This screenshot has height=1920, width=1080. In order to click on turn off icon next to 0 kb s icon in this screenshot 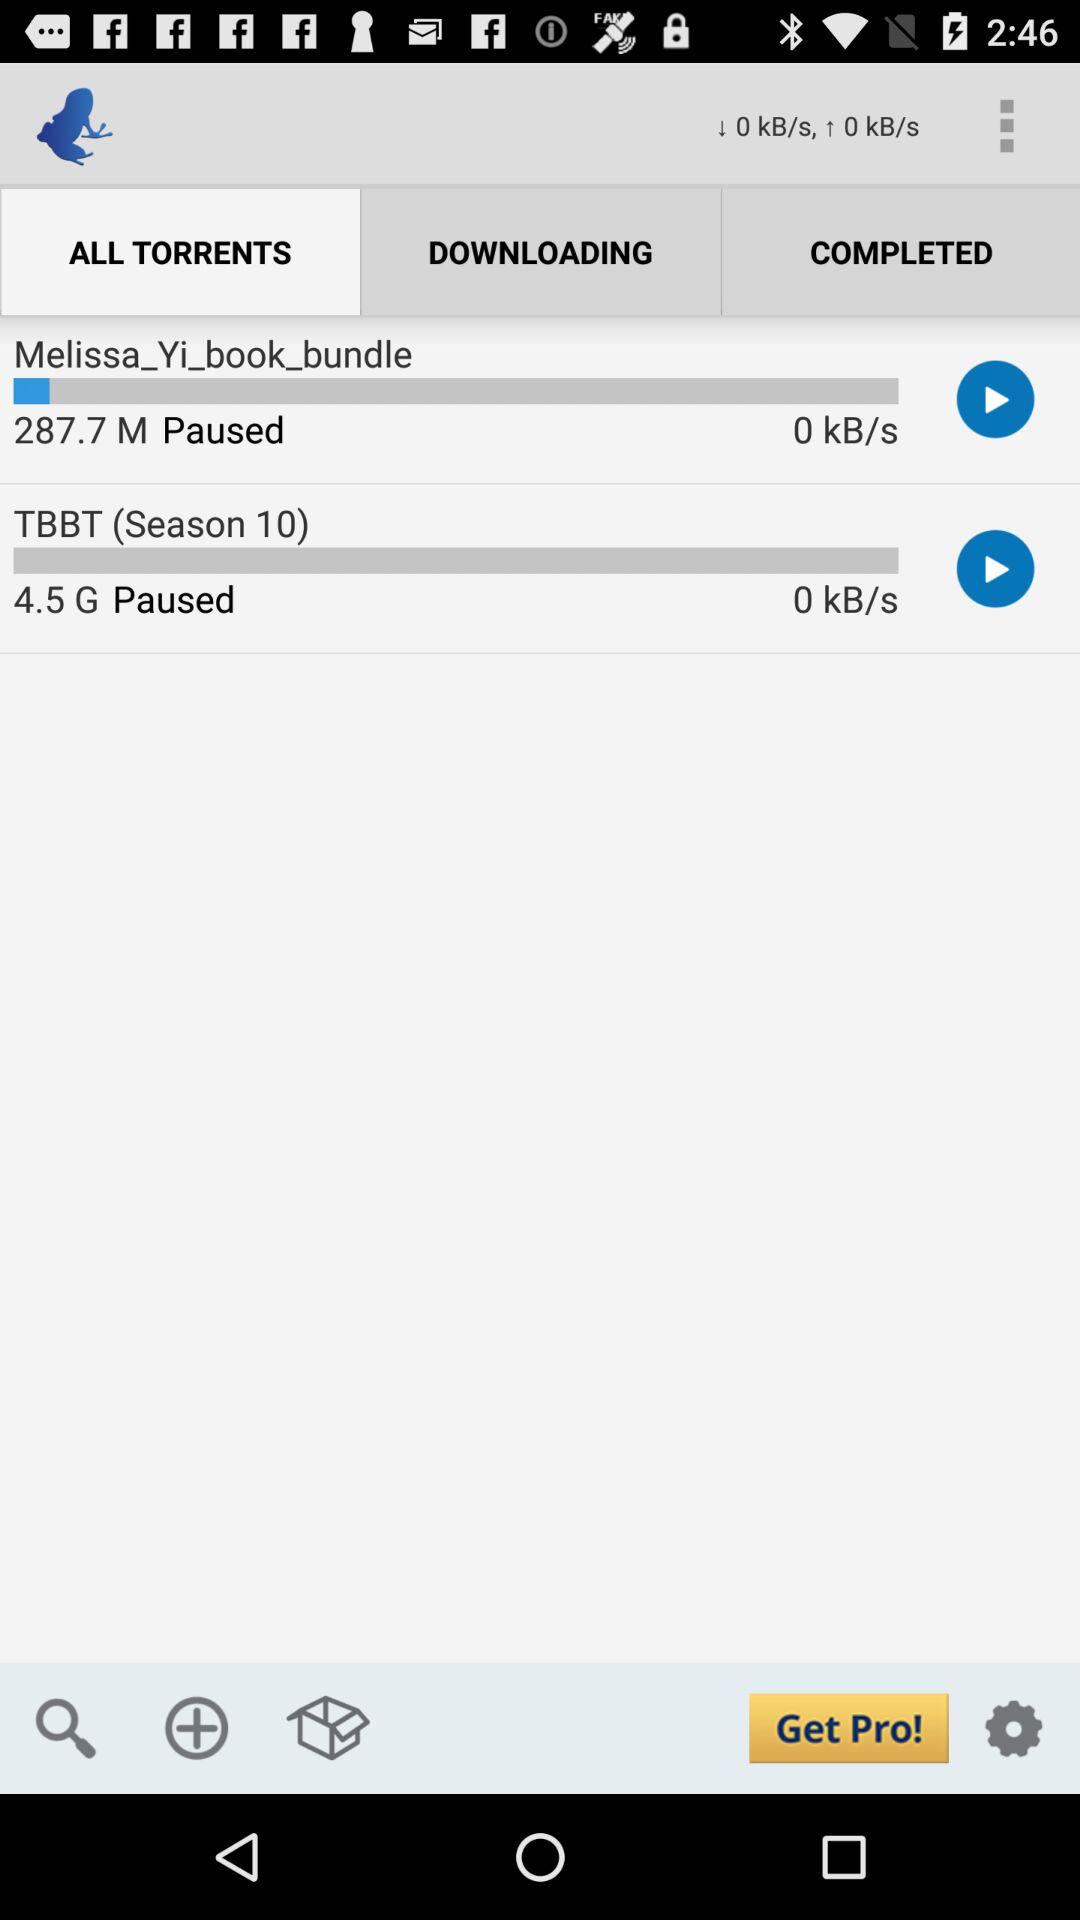, I will do `click(1006, 126)`.